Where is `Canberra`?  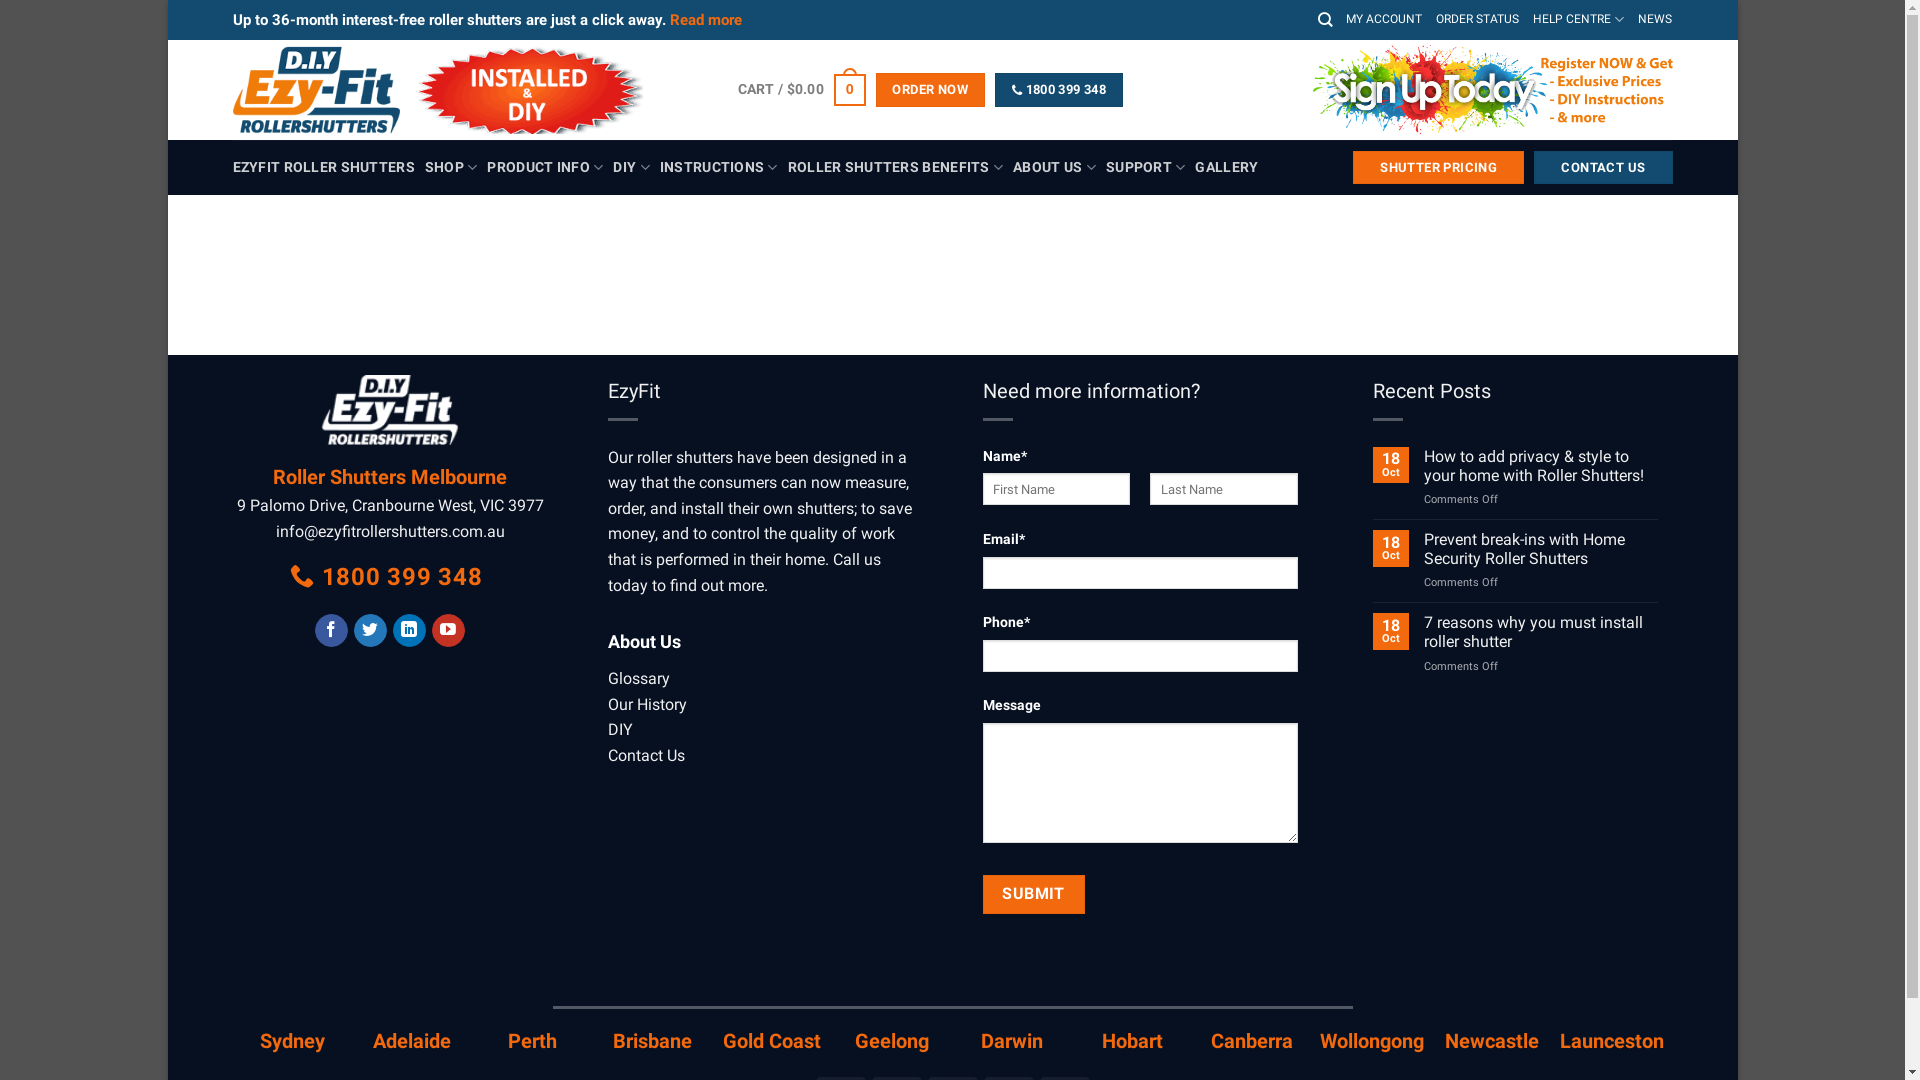
Canberra is located at coordinates (1252, 1041).